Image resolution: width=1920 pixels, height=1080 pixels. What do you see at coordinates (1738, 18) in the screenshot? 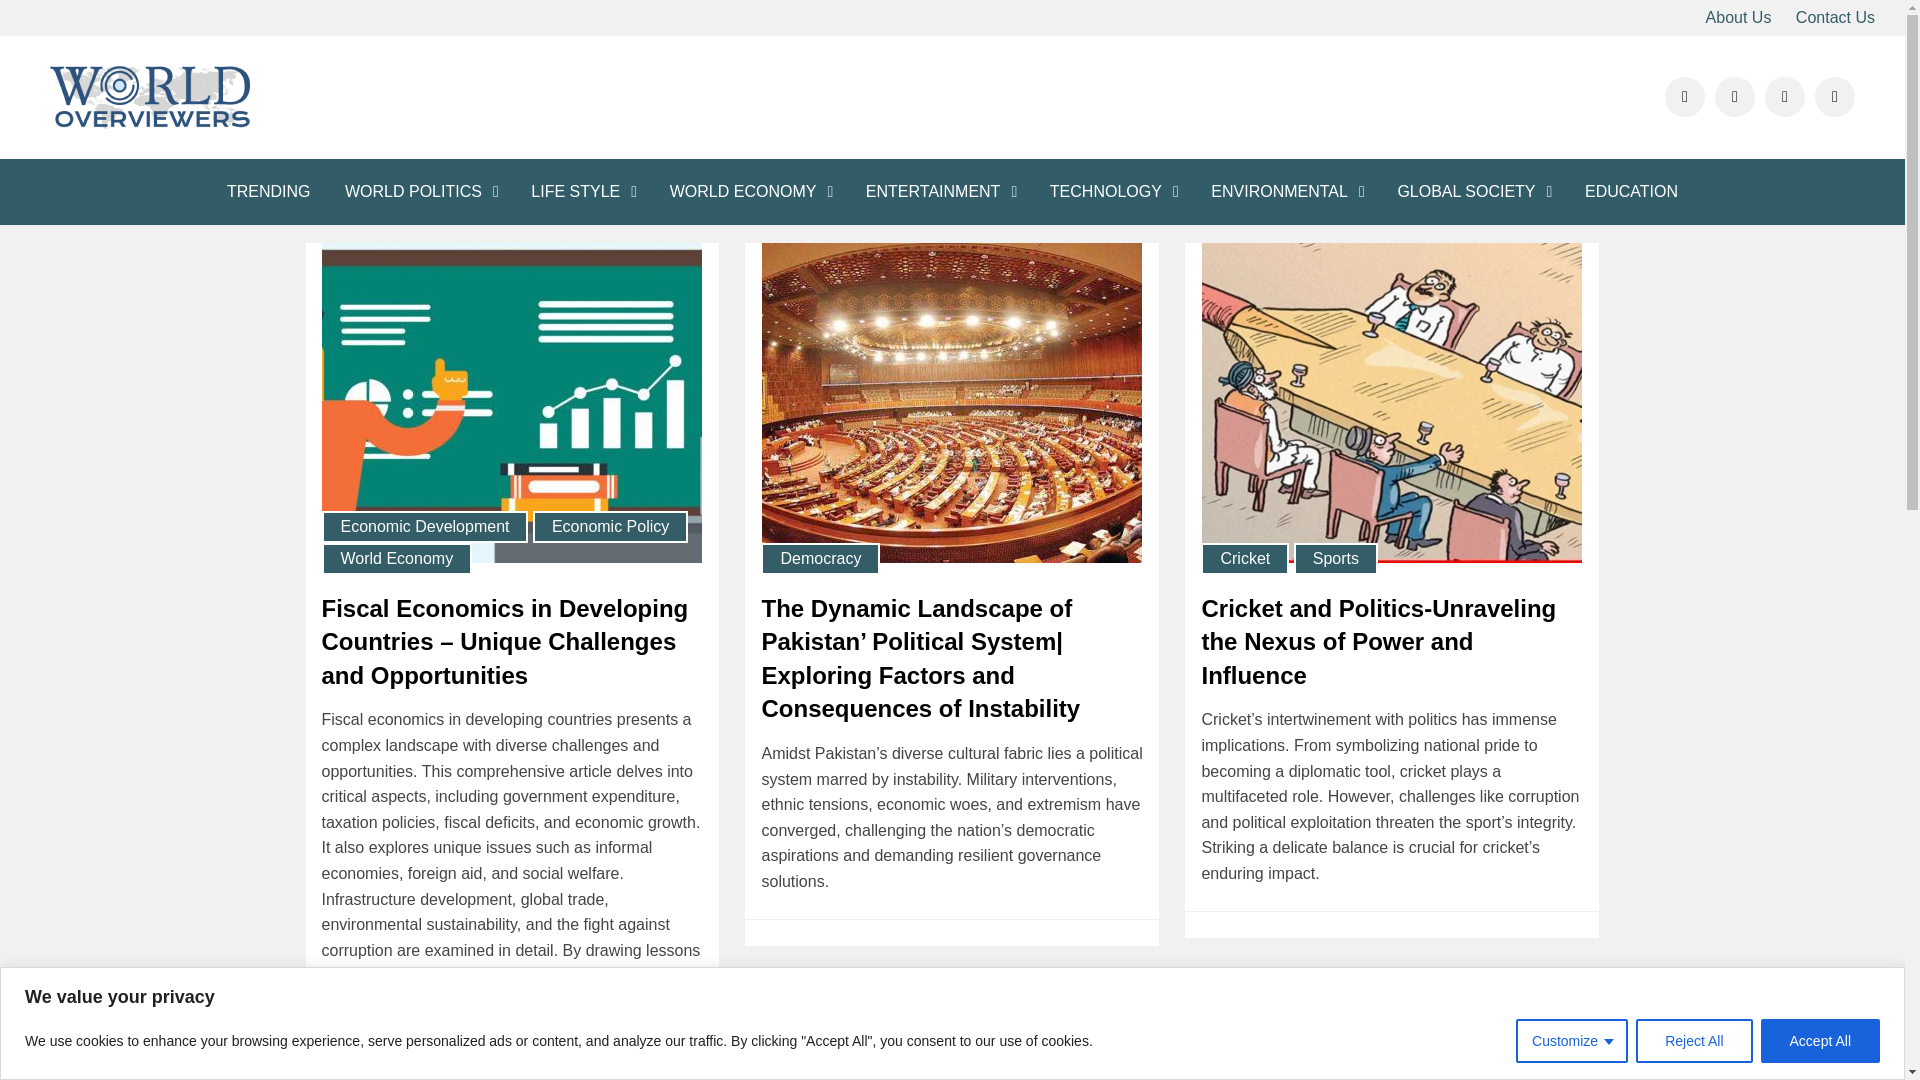
I see `About Us` at bounding box center [1738, 18].